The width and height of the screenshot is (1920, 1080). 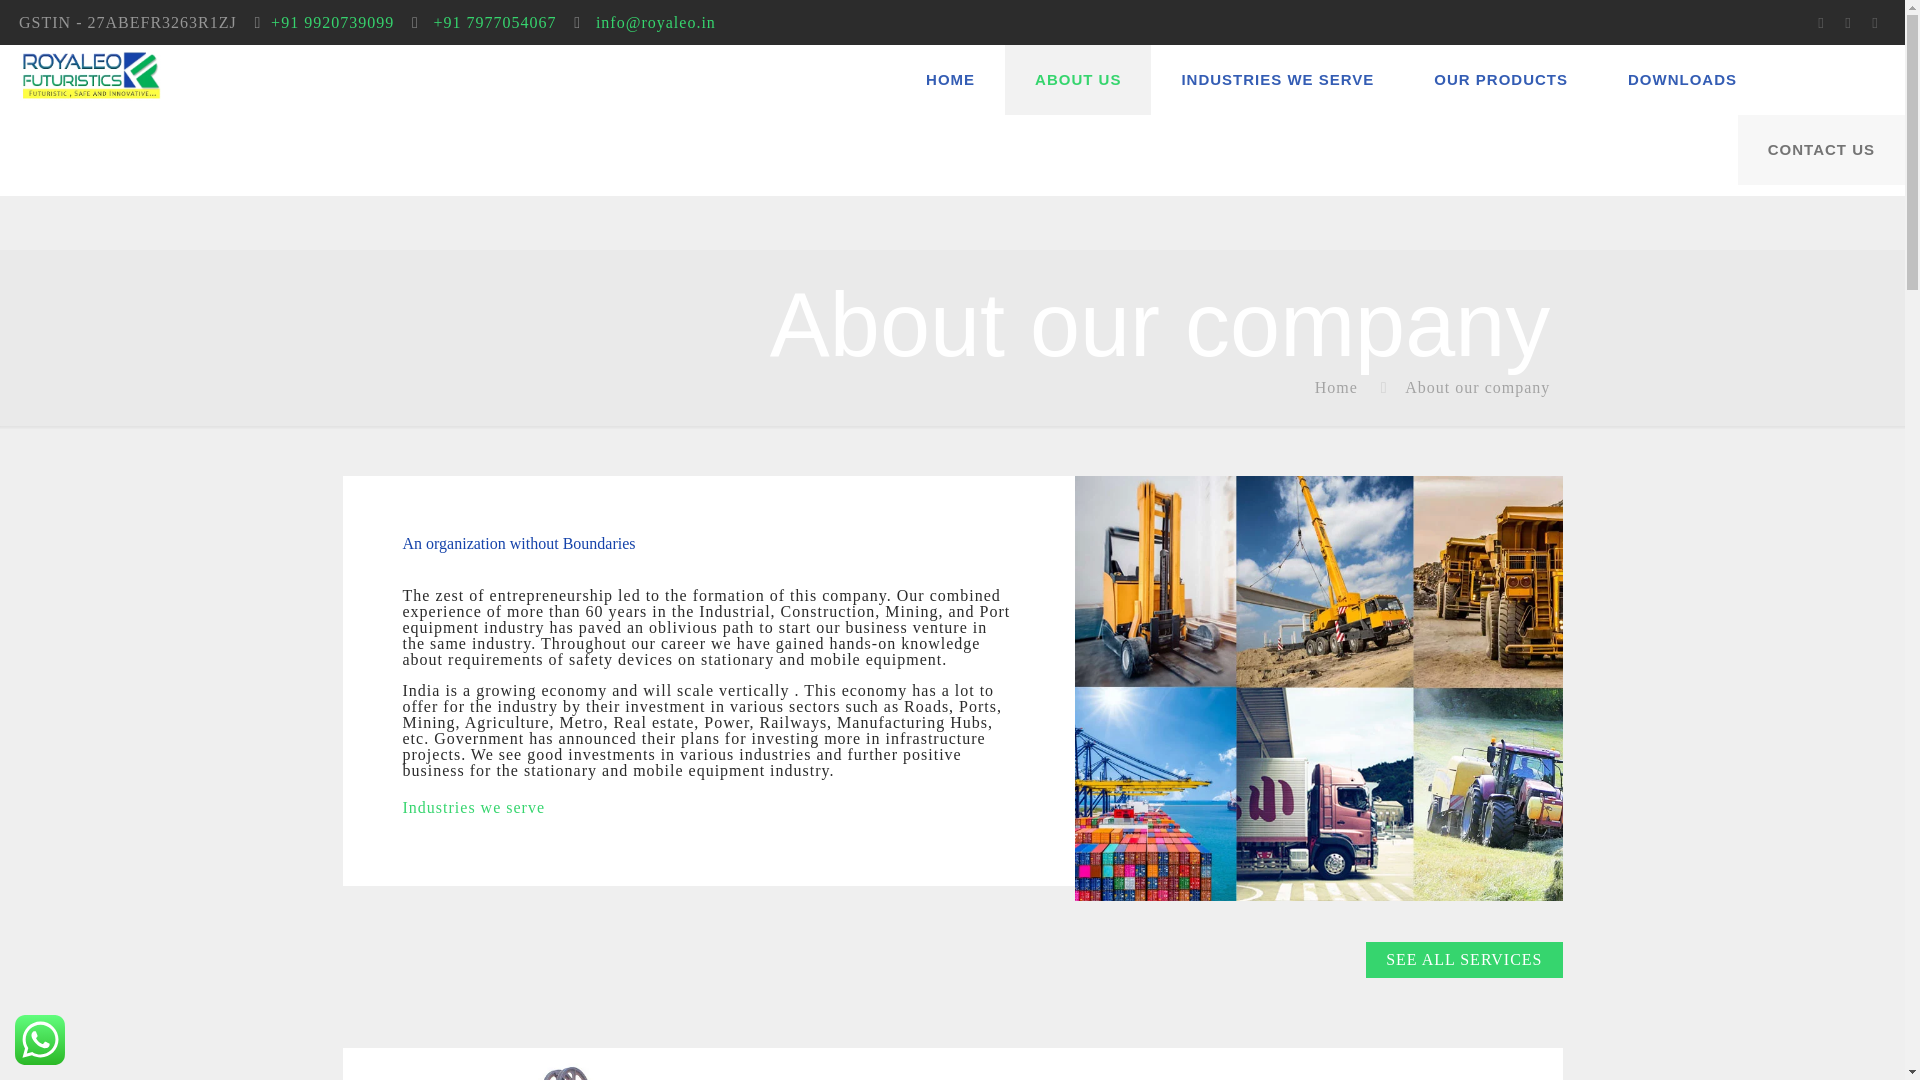 What do you see at coordinates (1848, 23) in the screenshot?
I see `Facebook` at bounding box center [1848, 23].